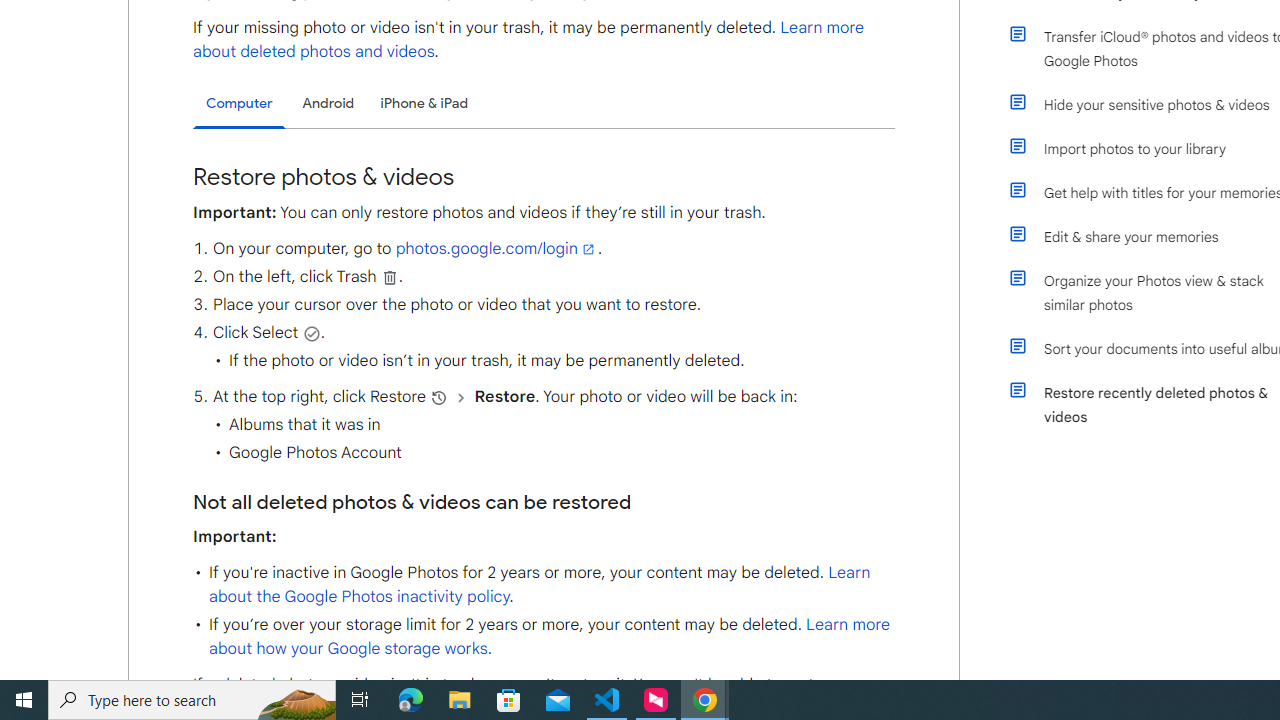  I want to click on Computer, so click(239, 104).